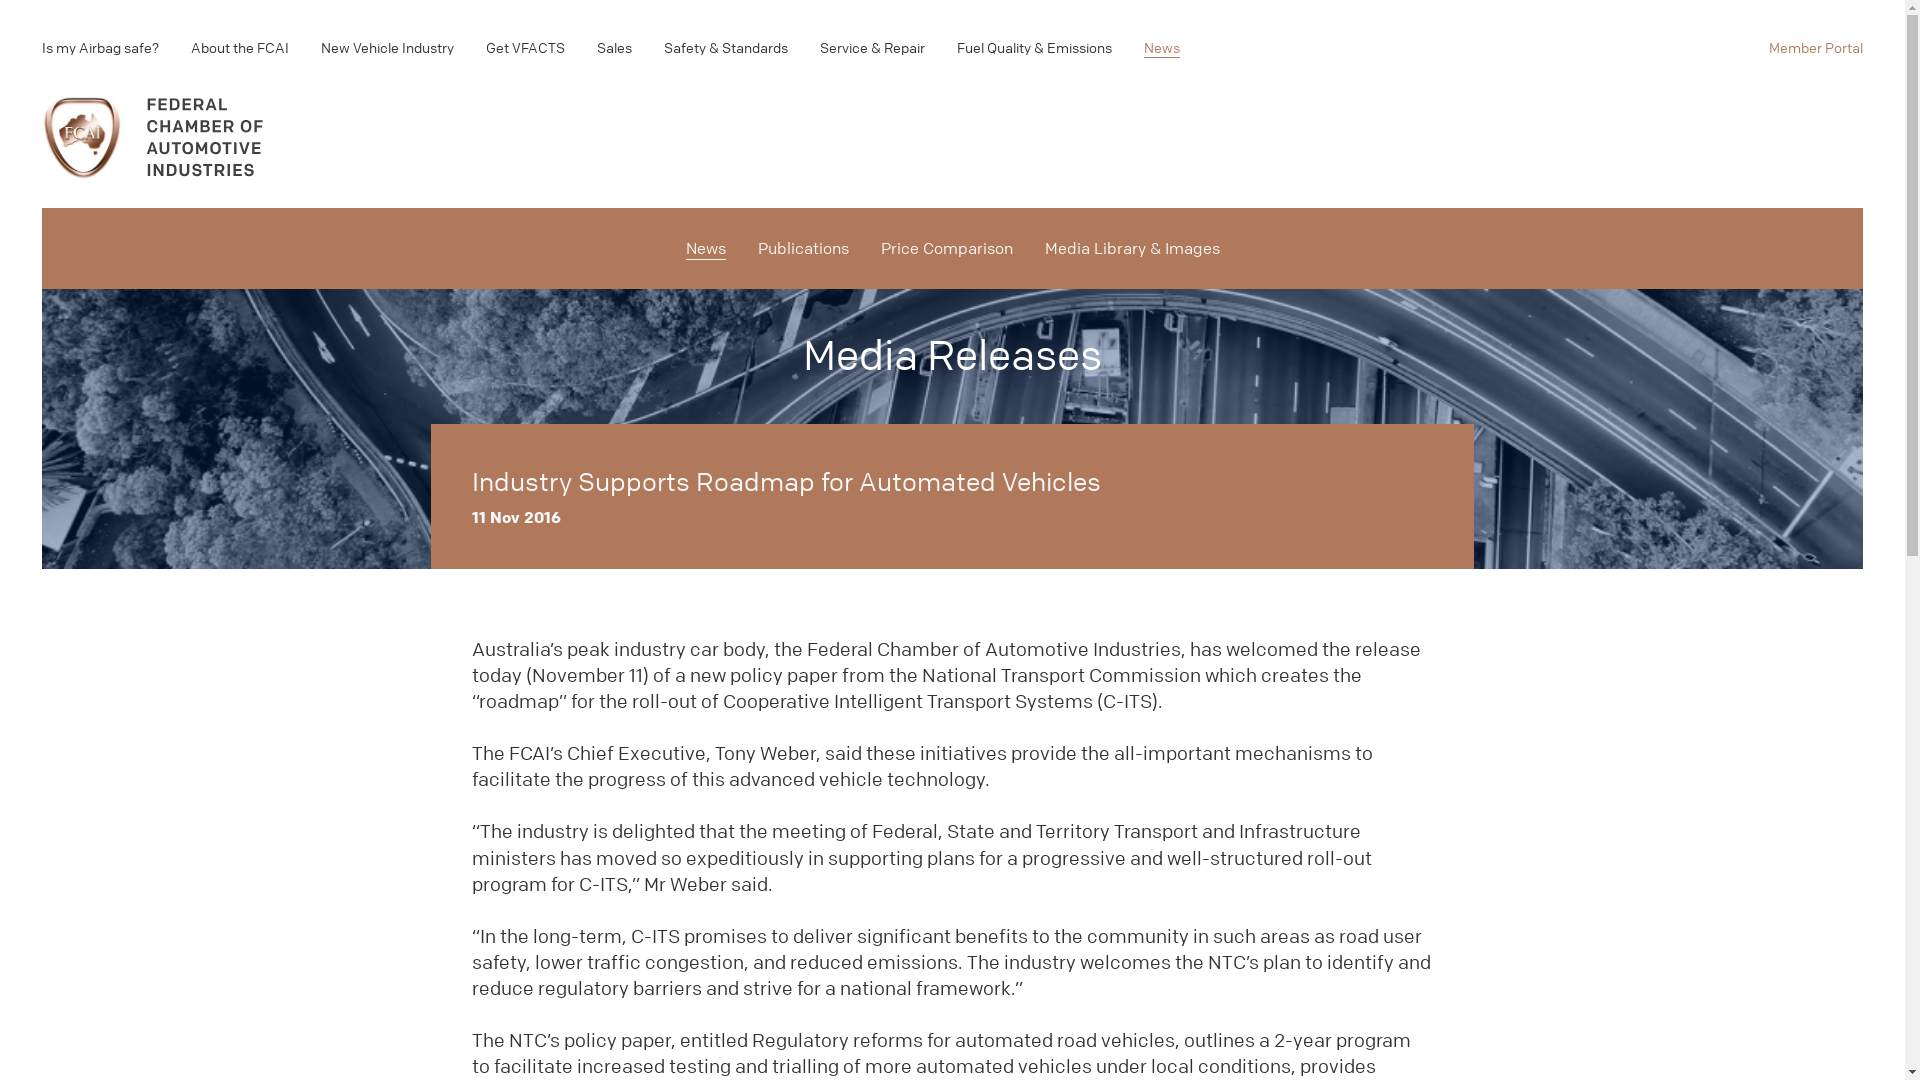  Describe the element at coordinates (526, 48) in the screenshot. I see `Get VFACTS` at that location.